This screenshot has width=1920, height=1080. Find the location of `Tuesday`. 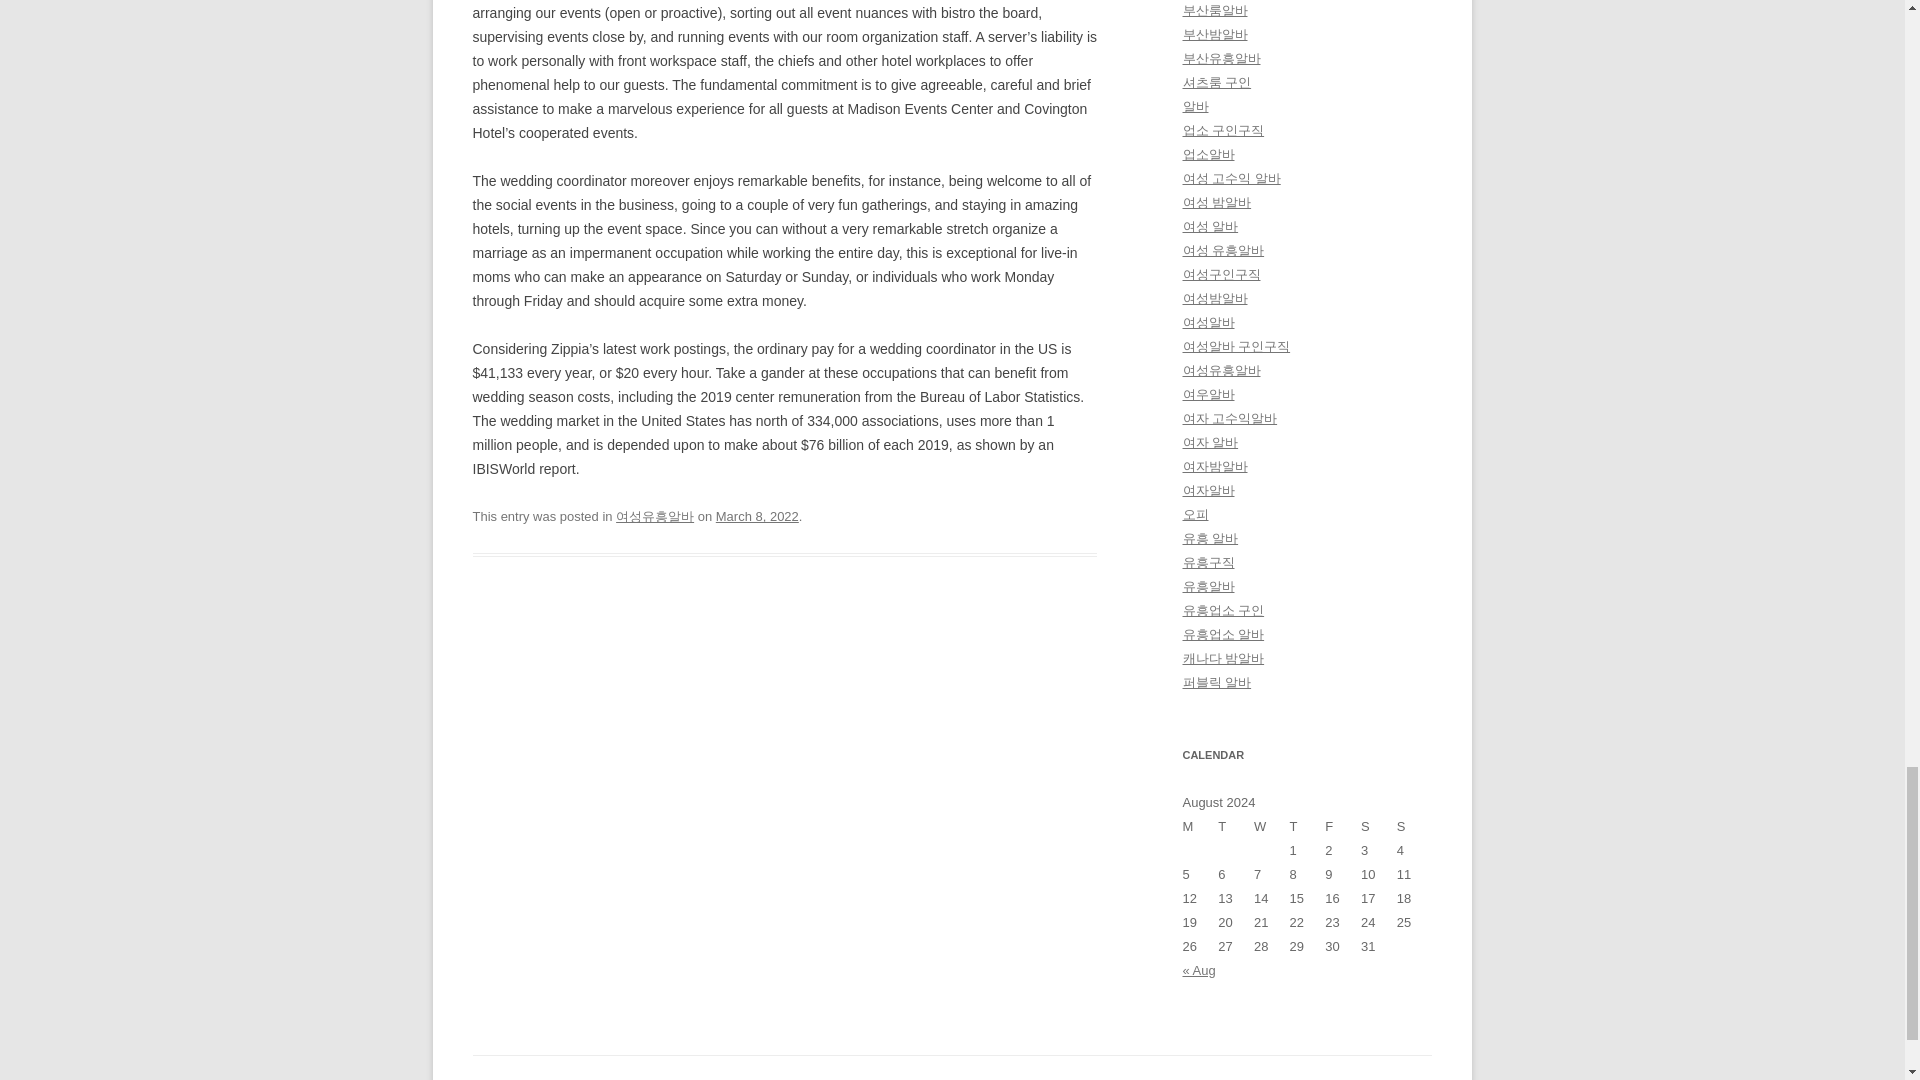

Tuesday is located at coordinates (1235, 827).